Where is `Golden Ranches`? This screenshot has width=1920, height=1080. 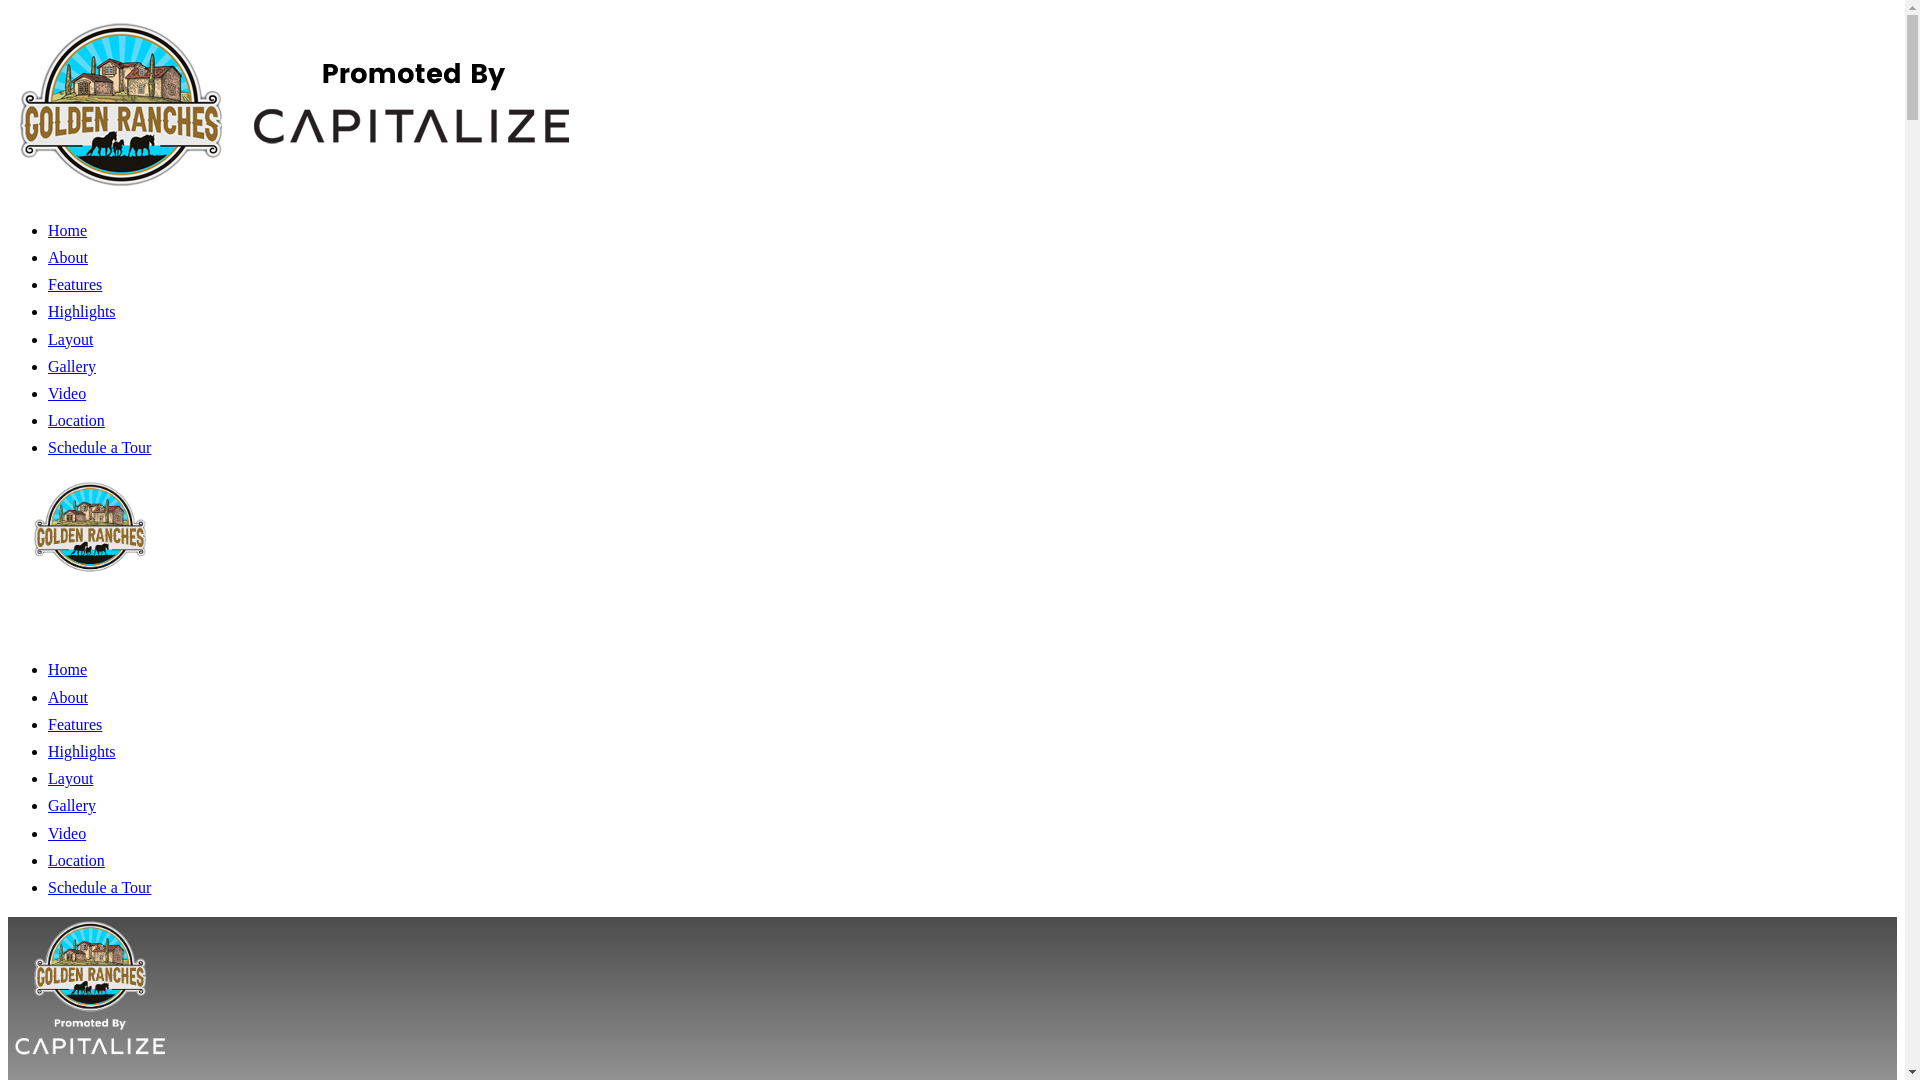
Golden Ranches is located at coordinates (88, 624).